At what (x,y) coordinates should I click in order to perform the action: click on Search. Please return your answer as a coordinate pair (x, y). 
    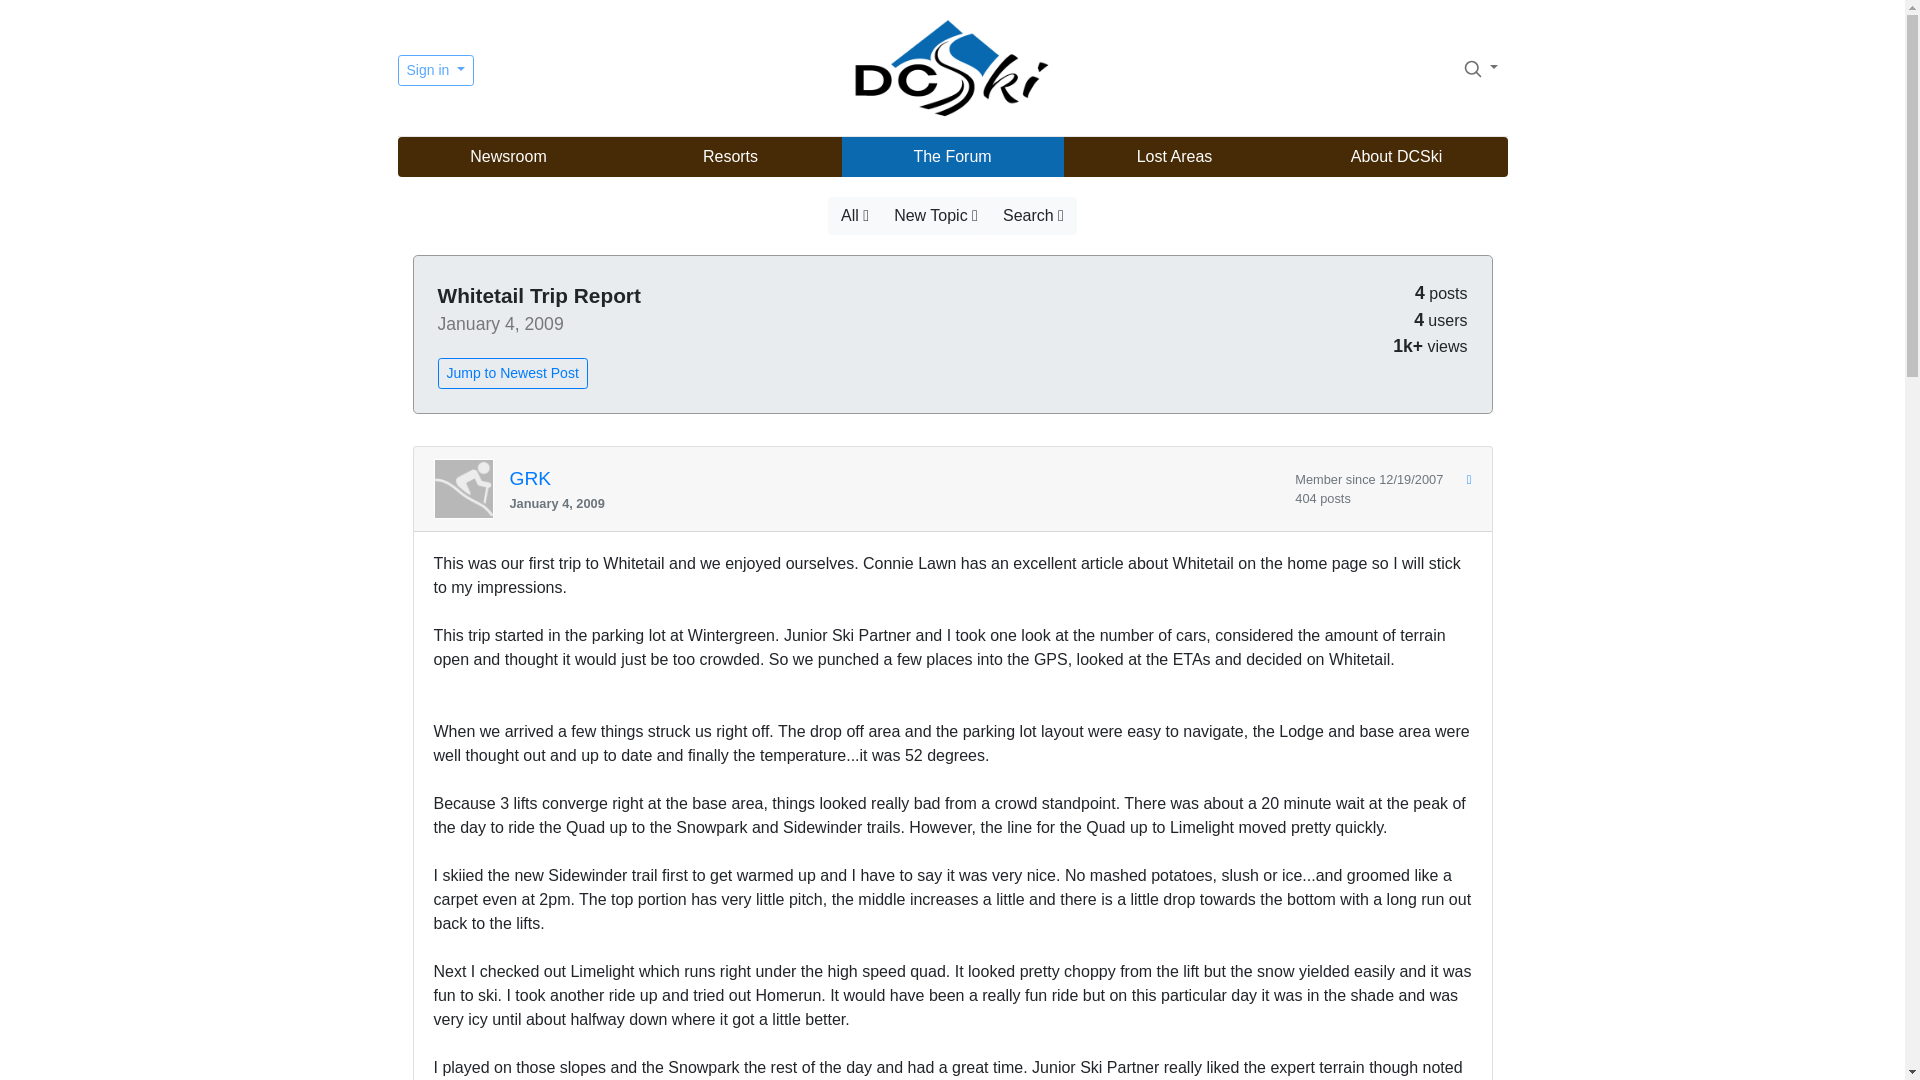
    Looking at the image, I should click on (1480, 67).